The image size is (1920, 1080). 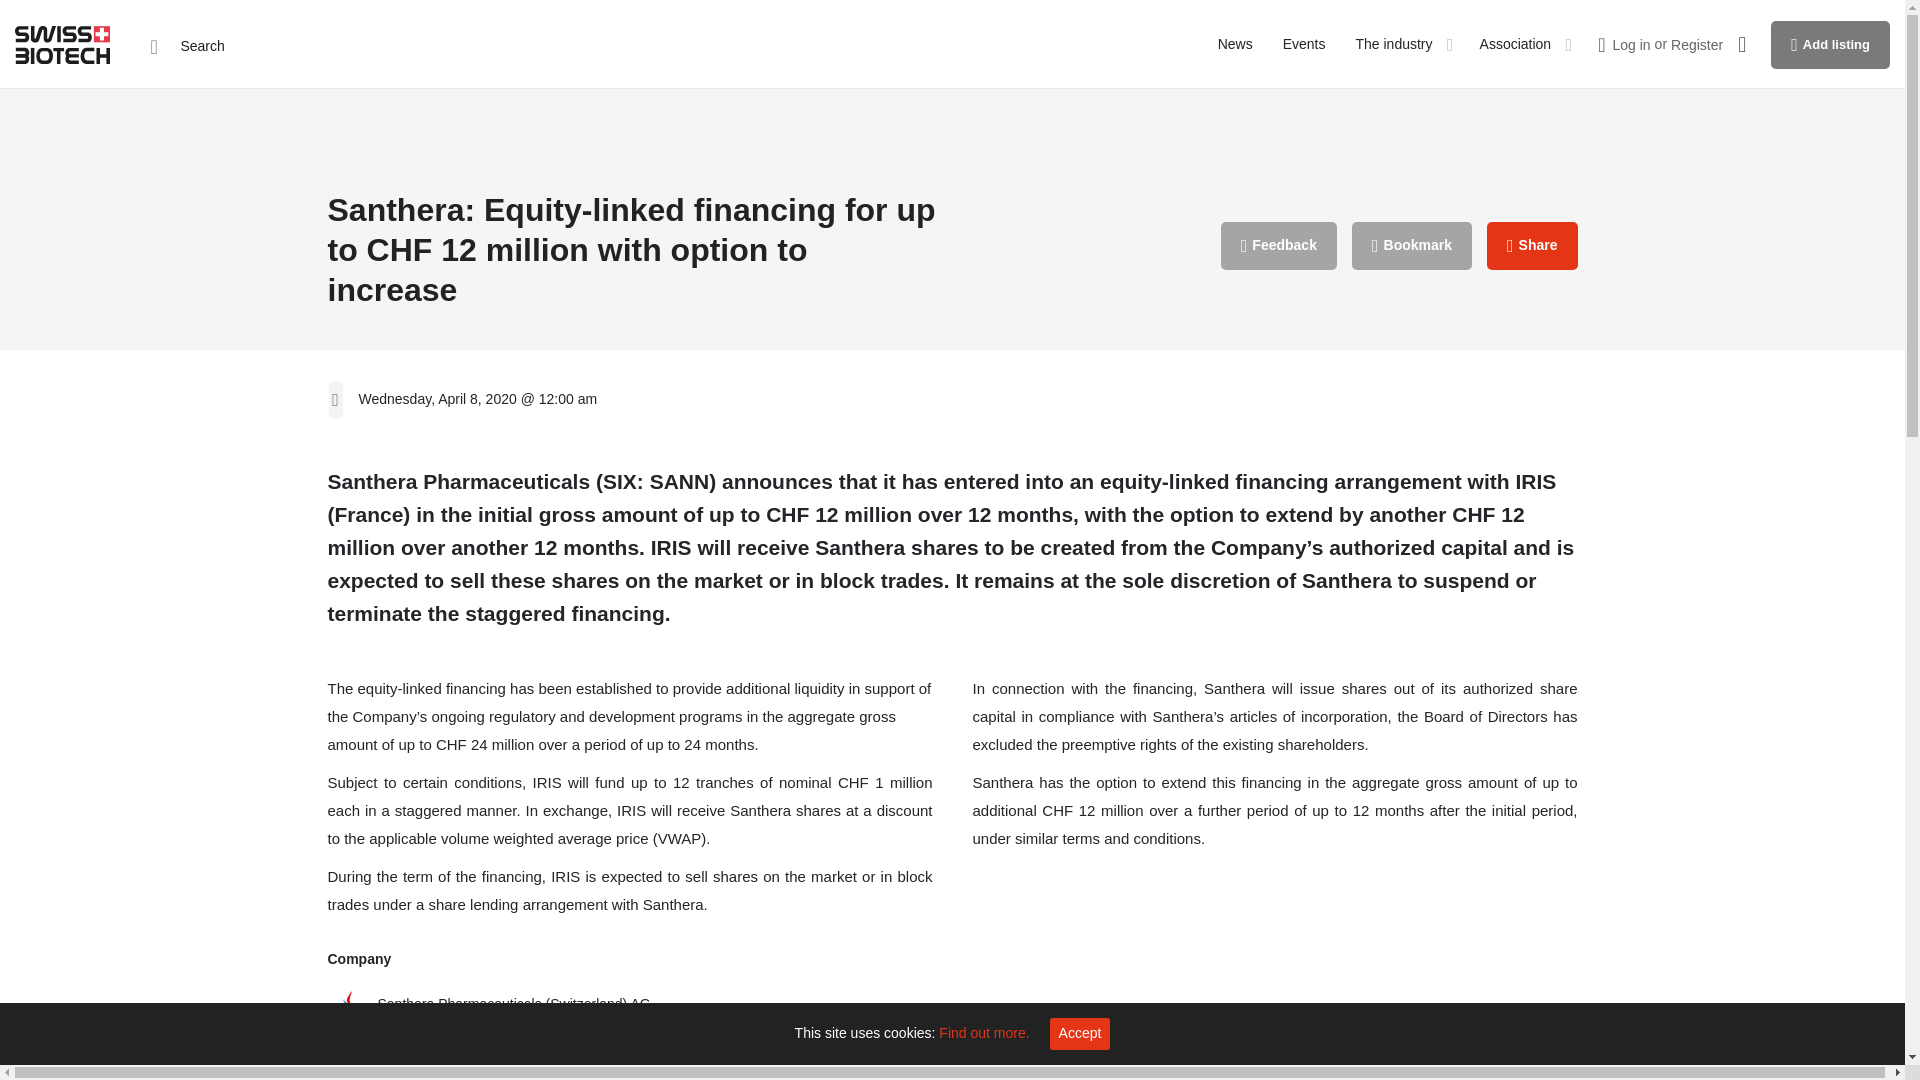 I want to click on Log in, so click(x=1630, y=44).